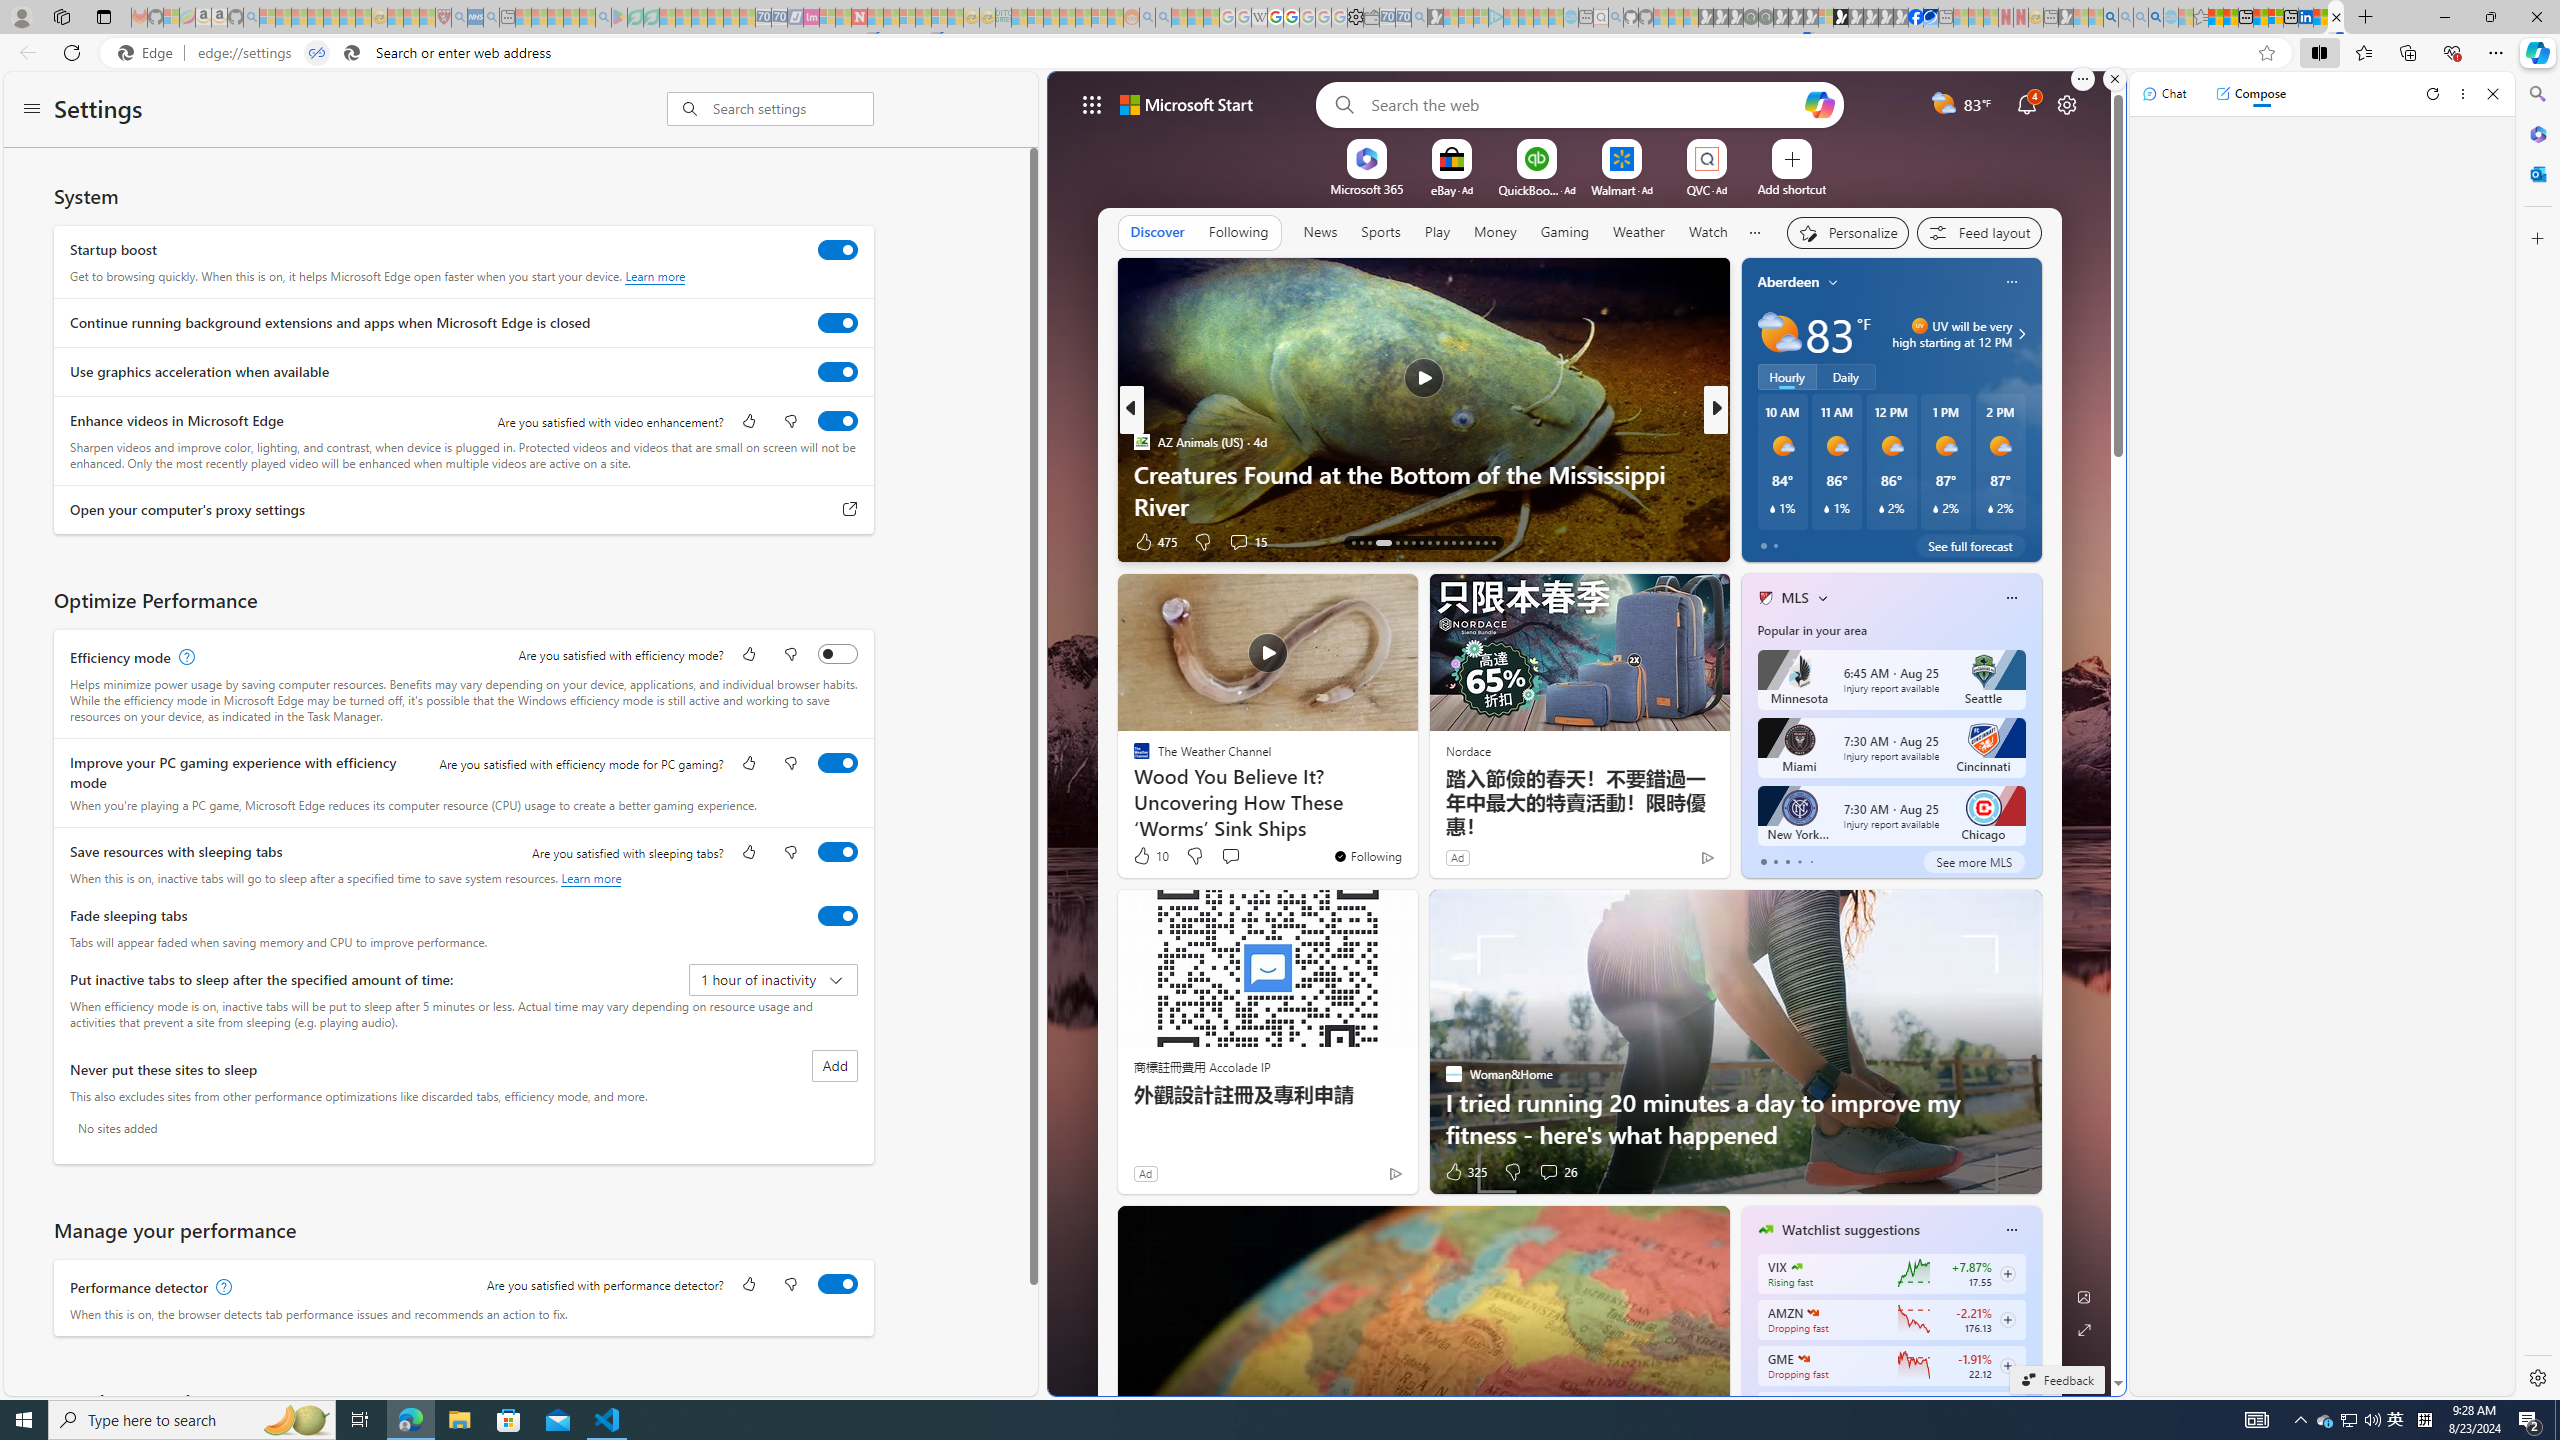 The image size is (2560, 1440). I want to click on Daily, so click(1846, 377).